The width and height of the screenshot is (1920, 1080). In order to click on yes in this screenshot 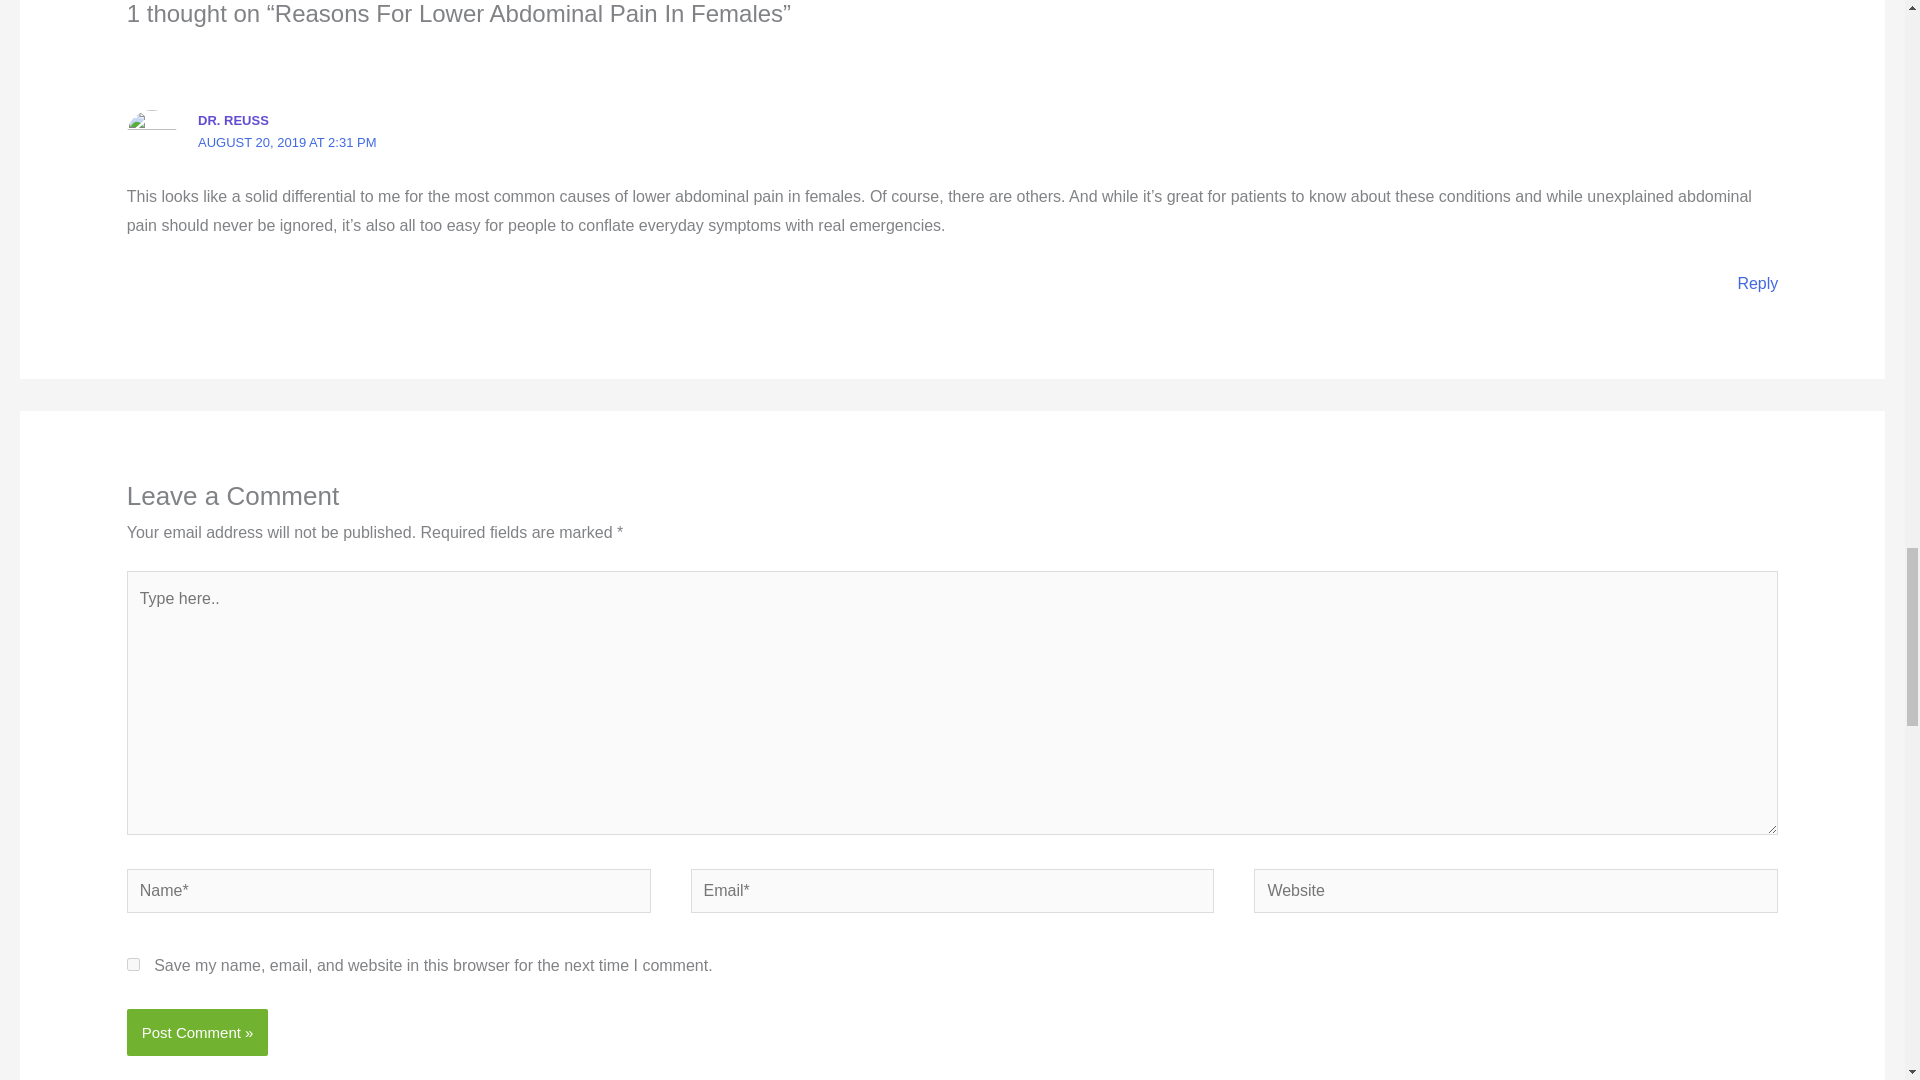, I will do `click(133, 964)`.